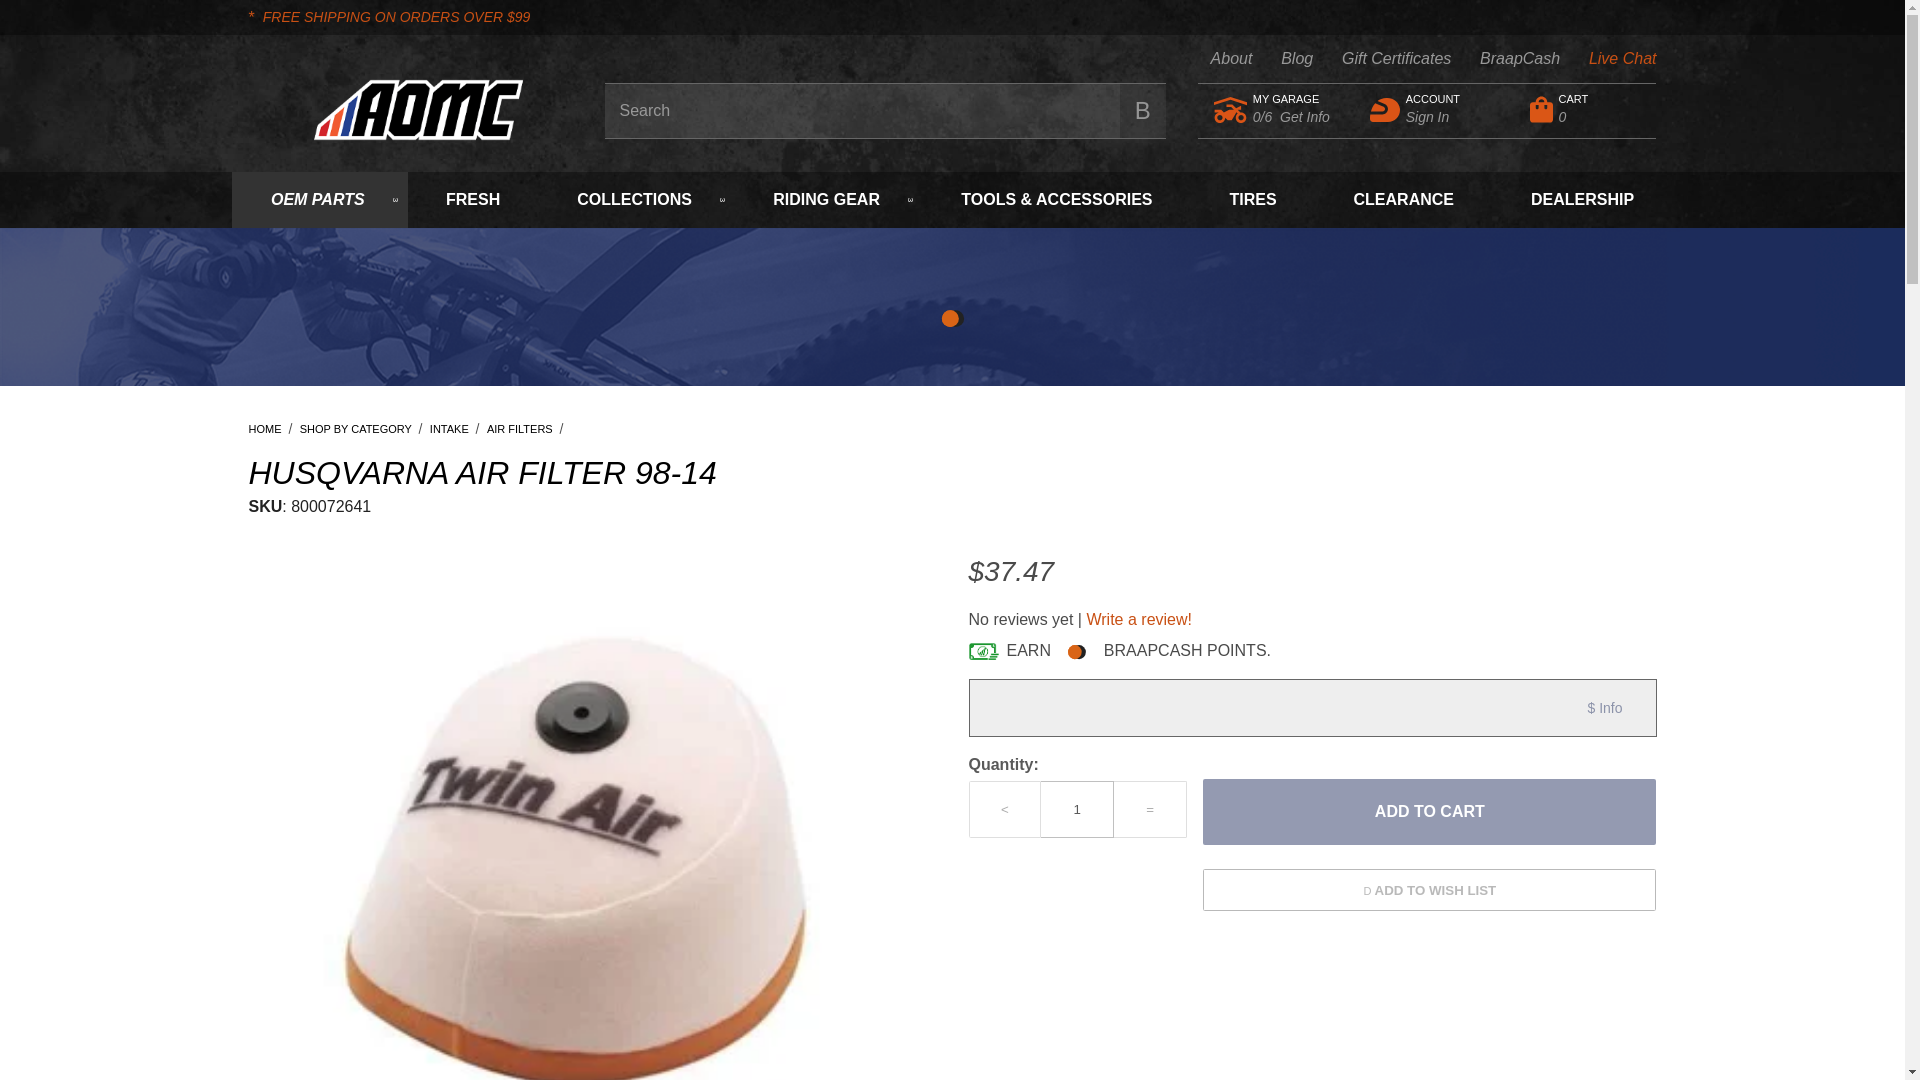  I want to click on Gift Certificates, so click(1292, 99).